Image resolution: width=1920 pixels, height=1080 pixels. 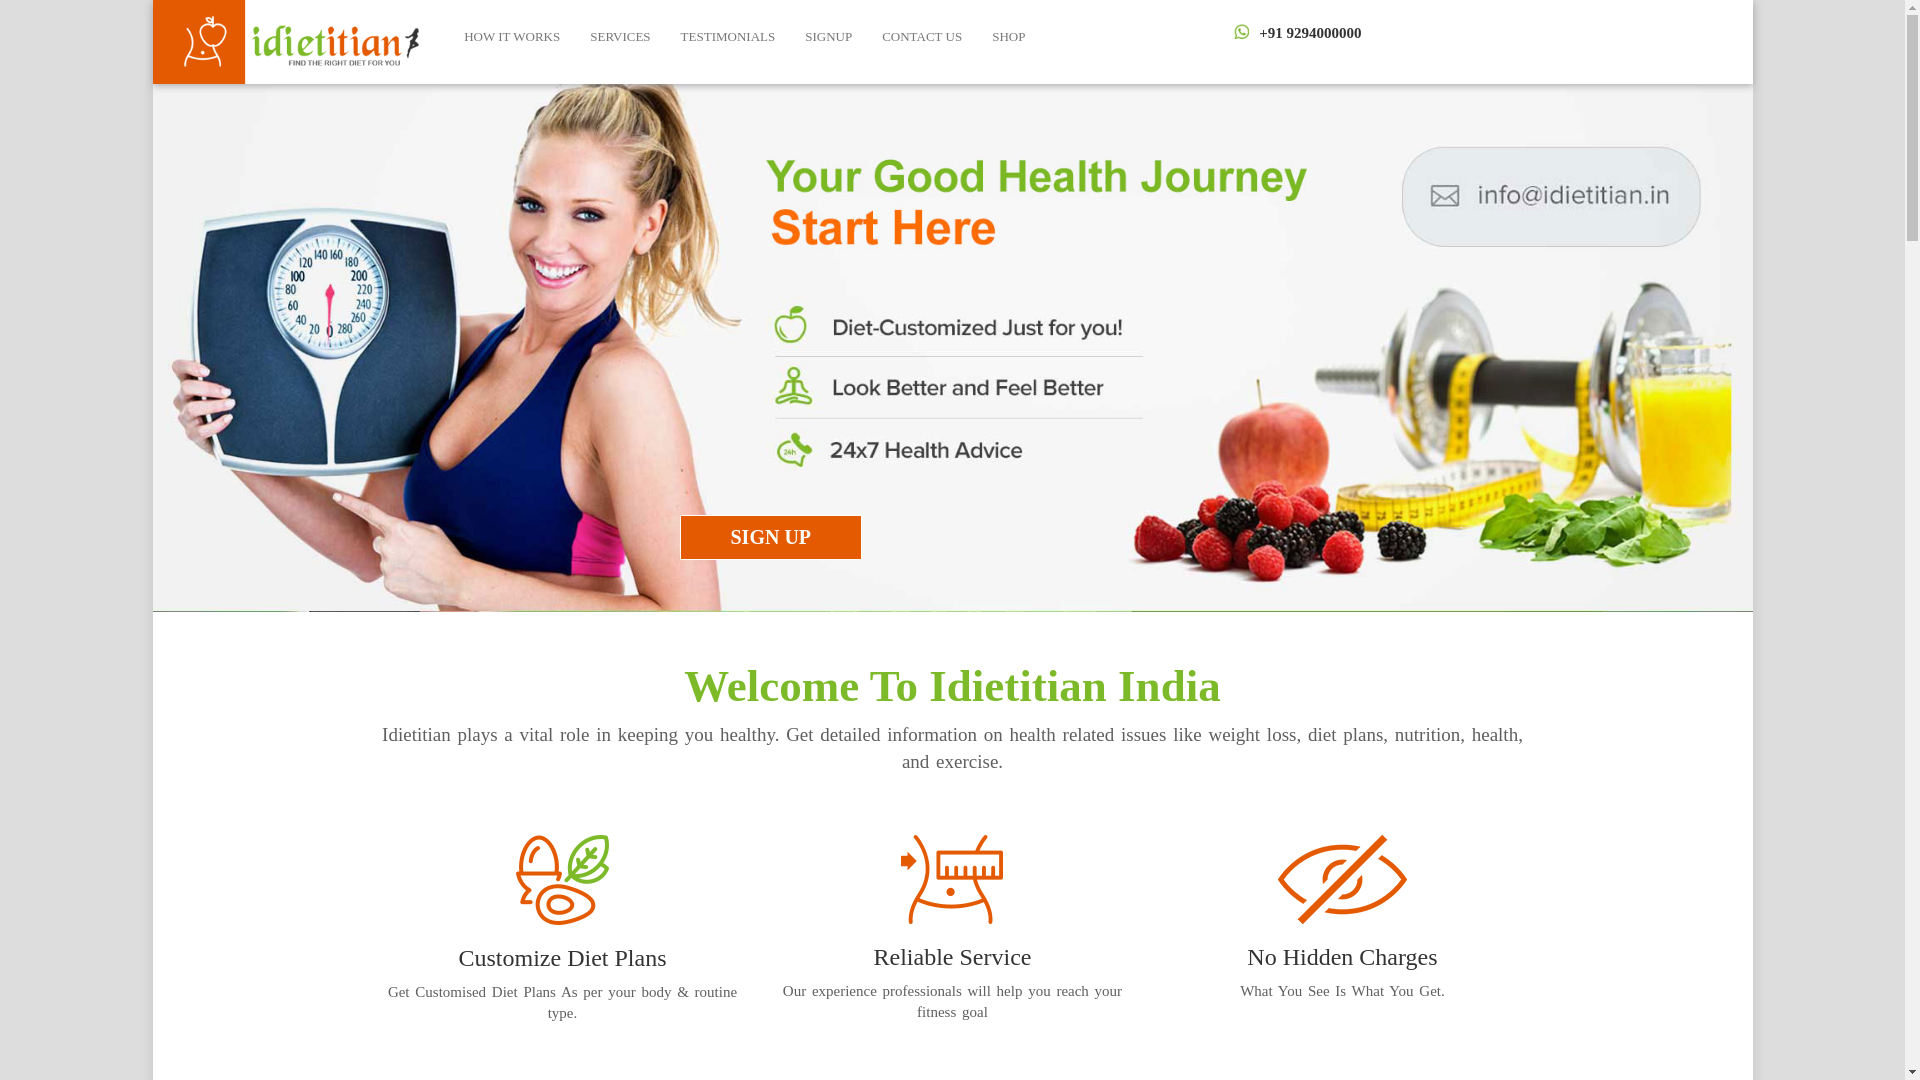 I want to click on HOW IT WORKS, so click(x=512, y=37).